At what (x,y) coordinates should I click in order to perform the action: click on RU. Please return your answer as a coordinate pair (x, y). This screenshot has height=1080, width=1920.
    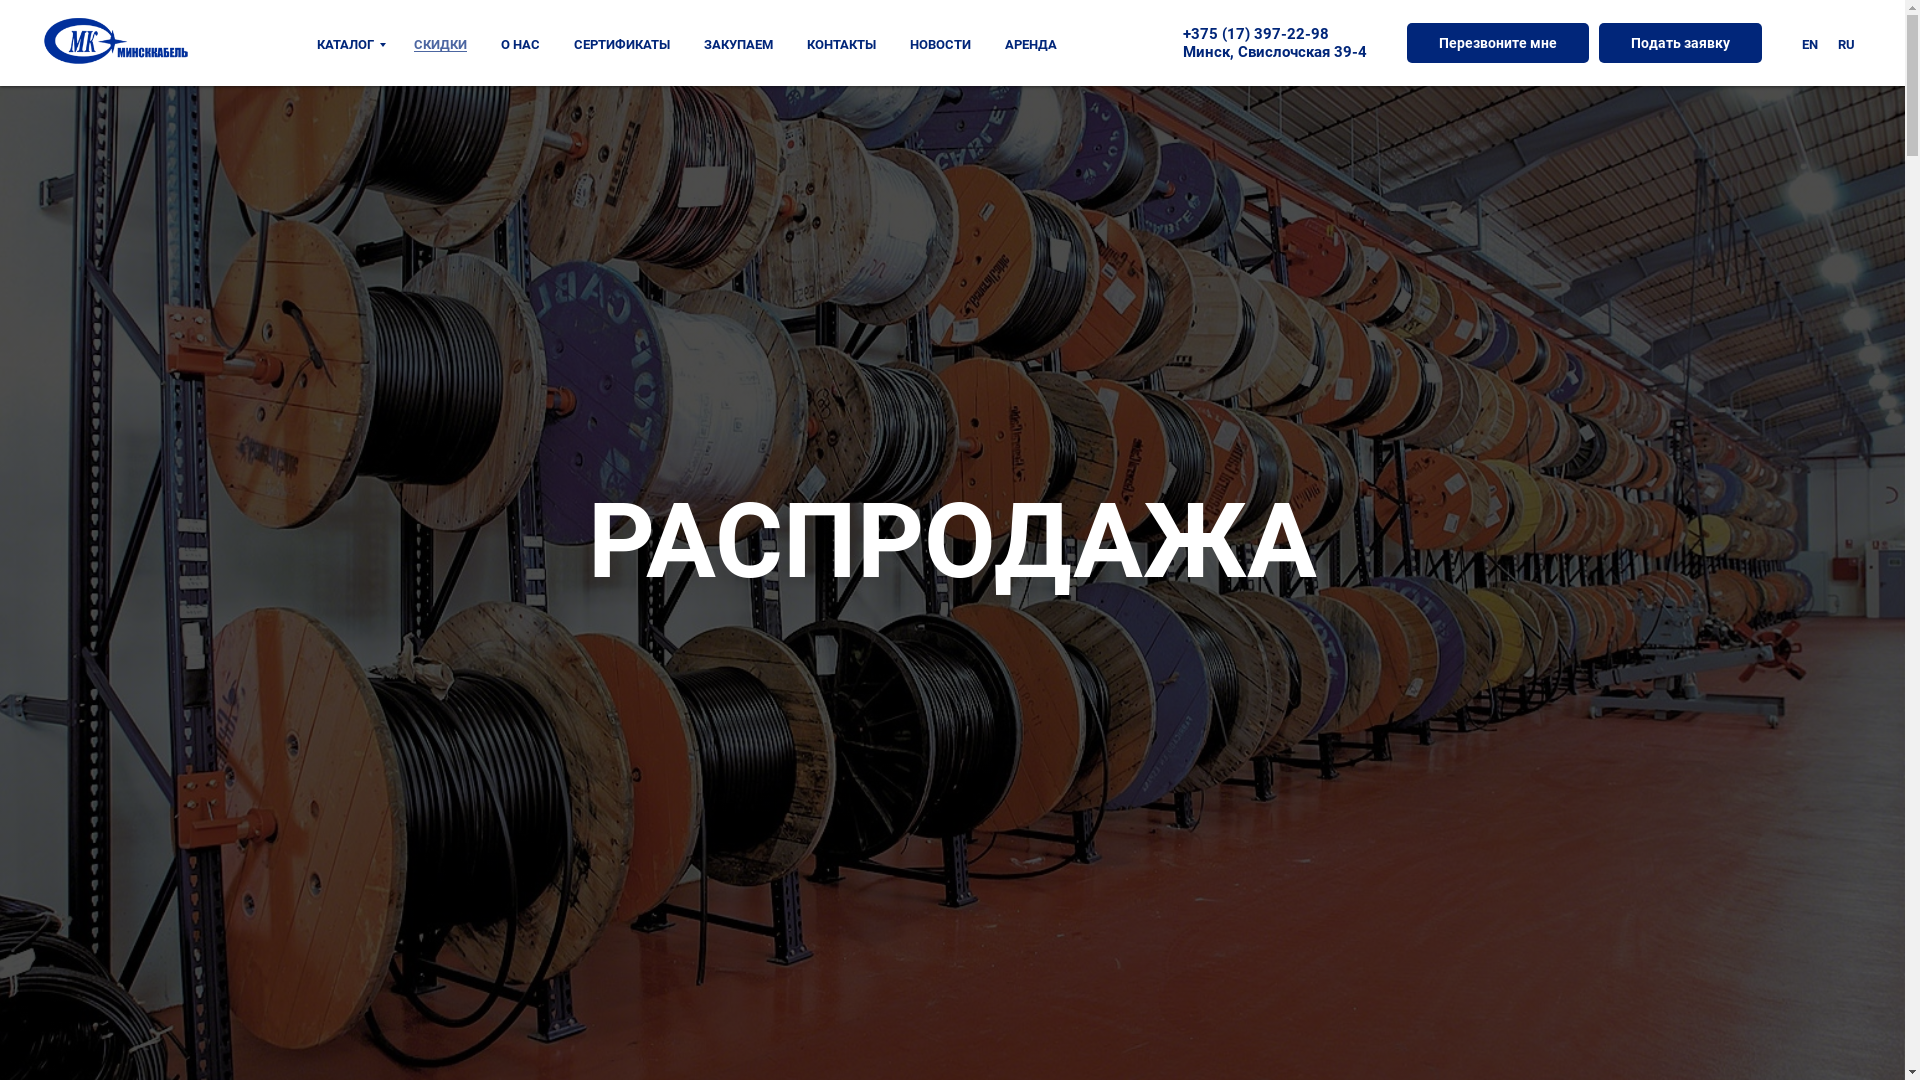
    Looking at the image, I should click on (1846, 44).